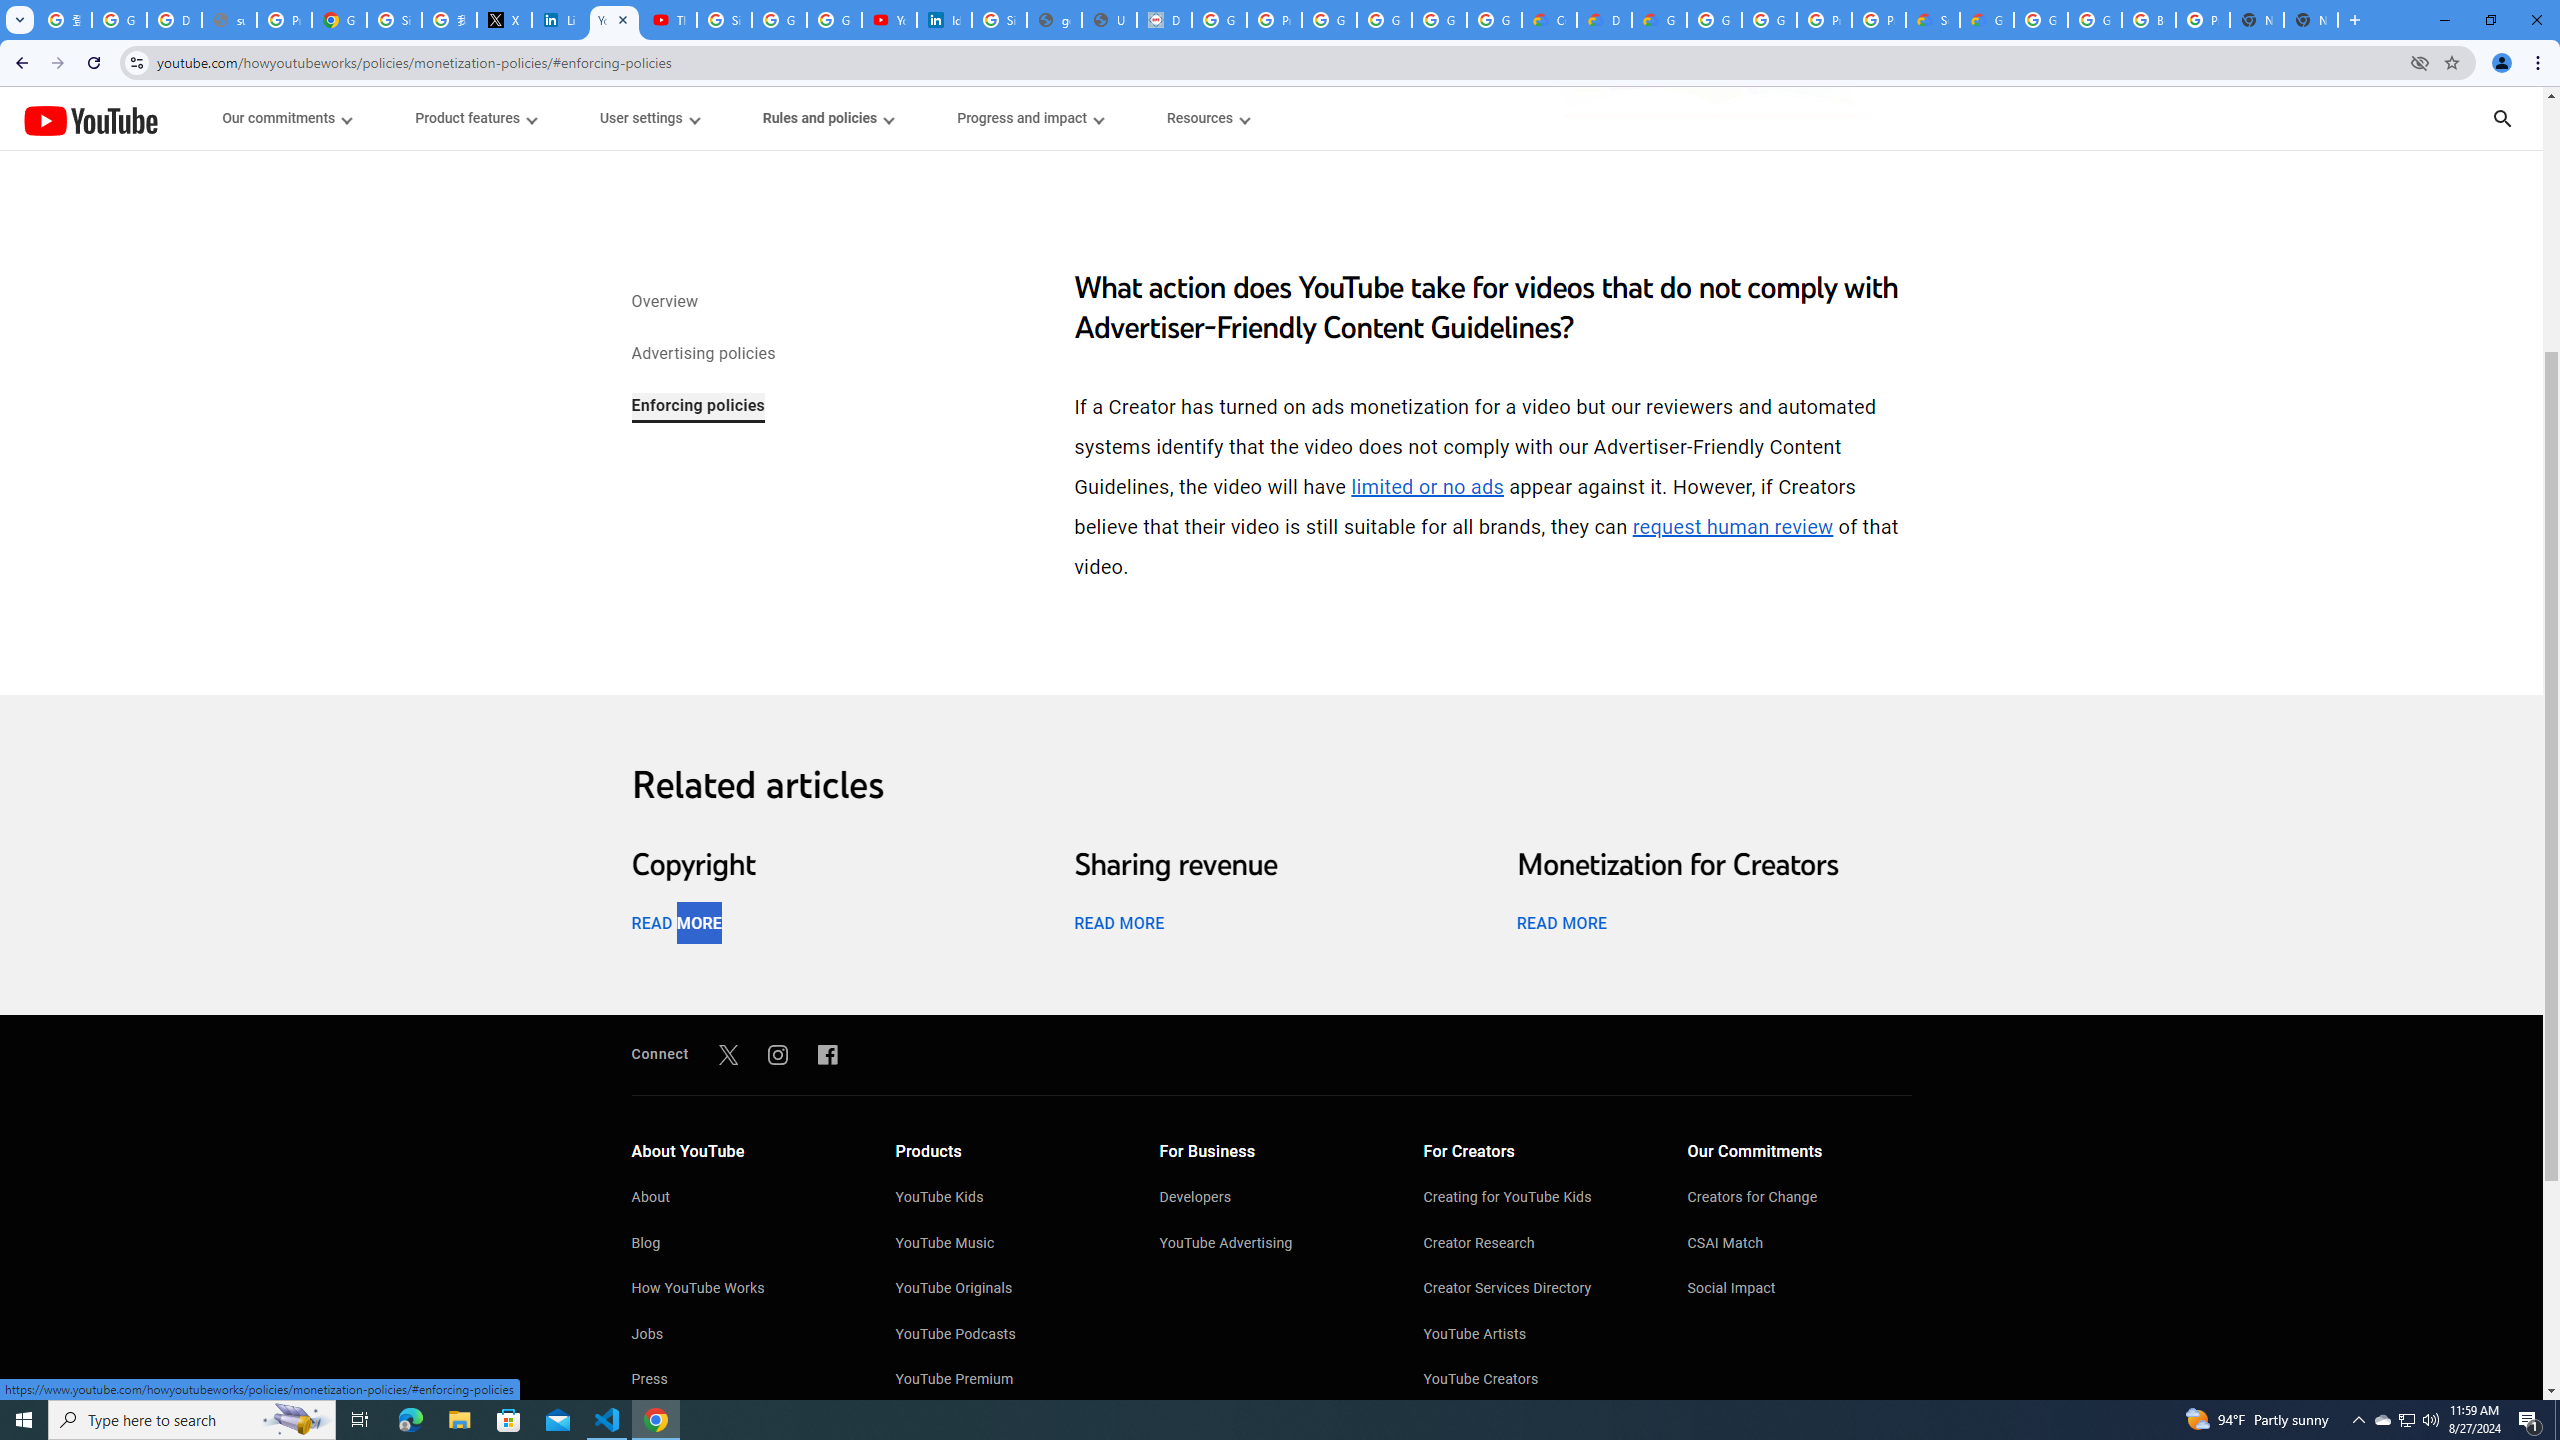 This screenshot has width=2560, height=1440. Describe the element at coordinates (1164, 20) in the screenshot. I see `Data Privacy Framework` at that location.